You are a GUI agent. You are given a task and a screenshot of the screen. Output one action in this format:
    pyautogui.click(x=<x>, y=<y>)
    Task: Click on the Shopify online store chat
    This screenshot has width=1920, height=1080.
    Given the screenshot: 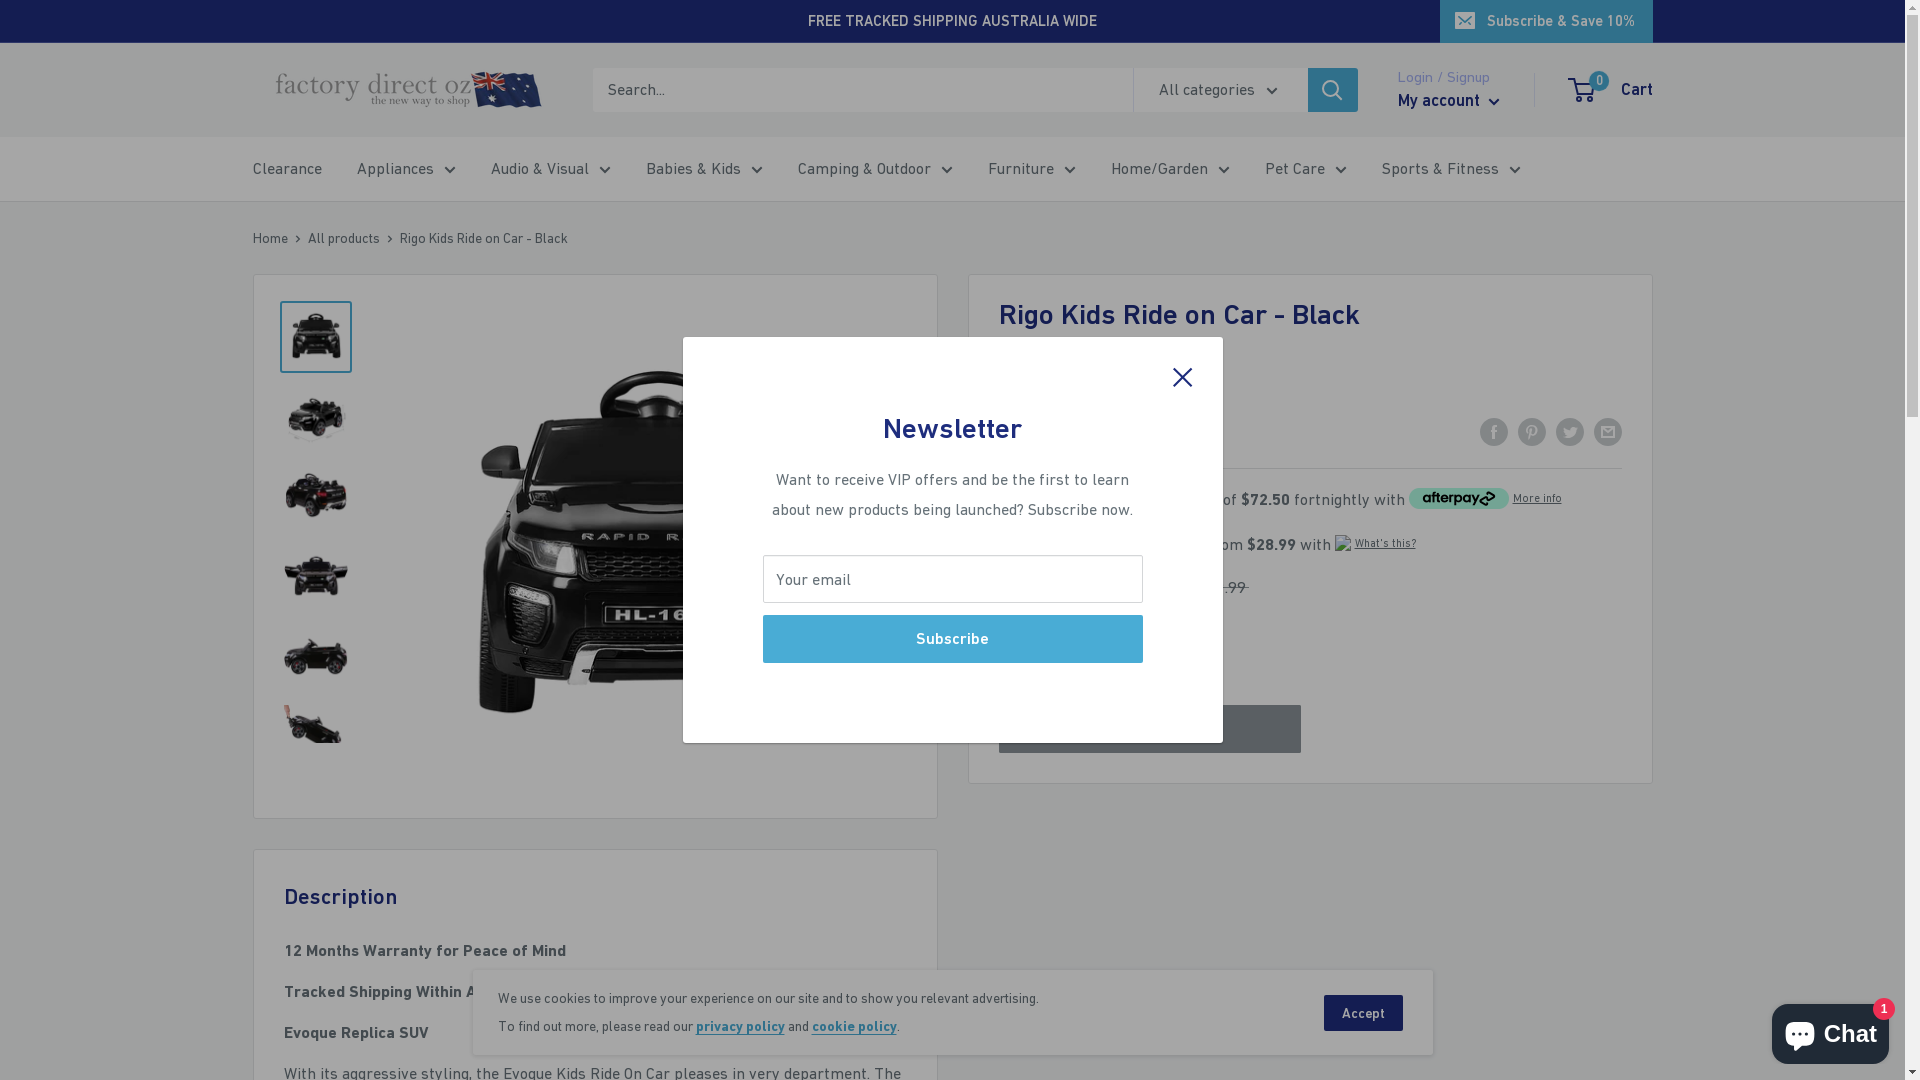 What is the action you would take?
    pyautogui.click(x=1830, y=1030)
    